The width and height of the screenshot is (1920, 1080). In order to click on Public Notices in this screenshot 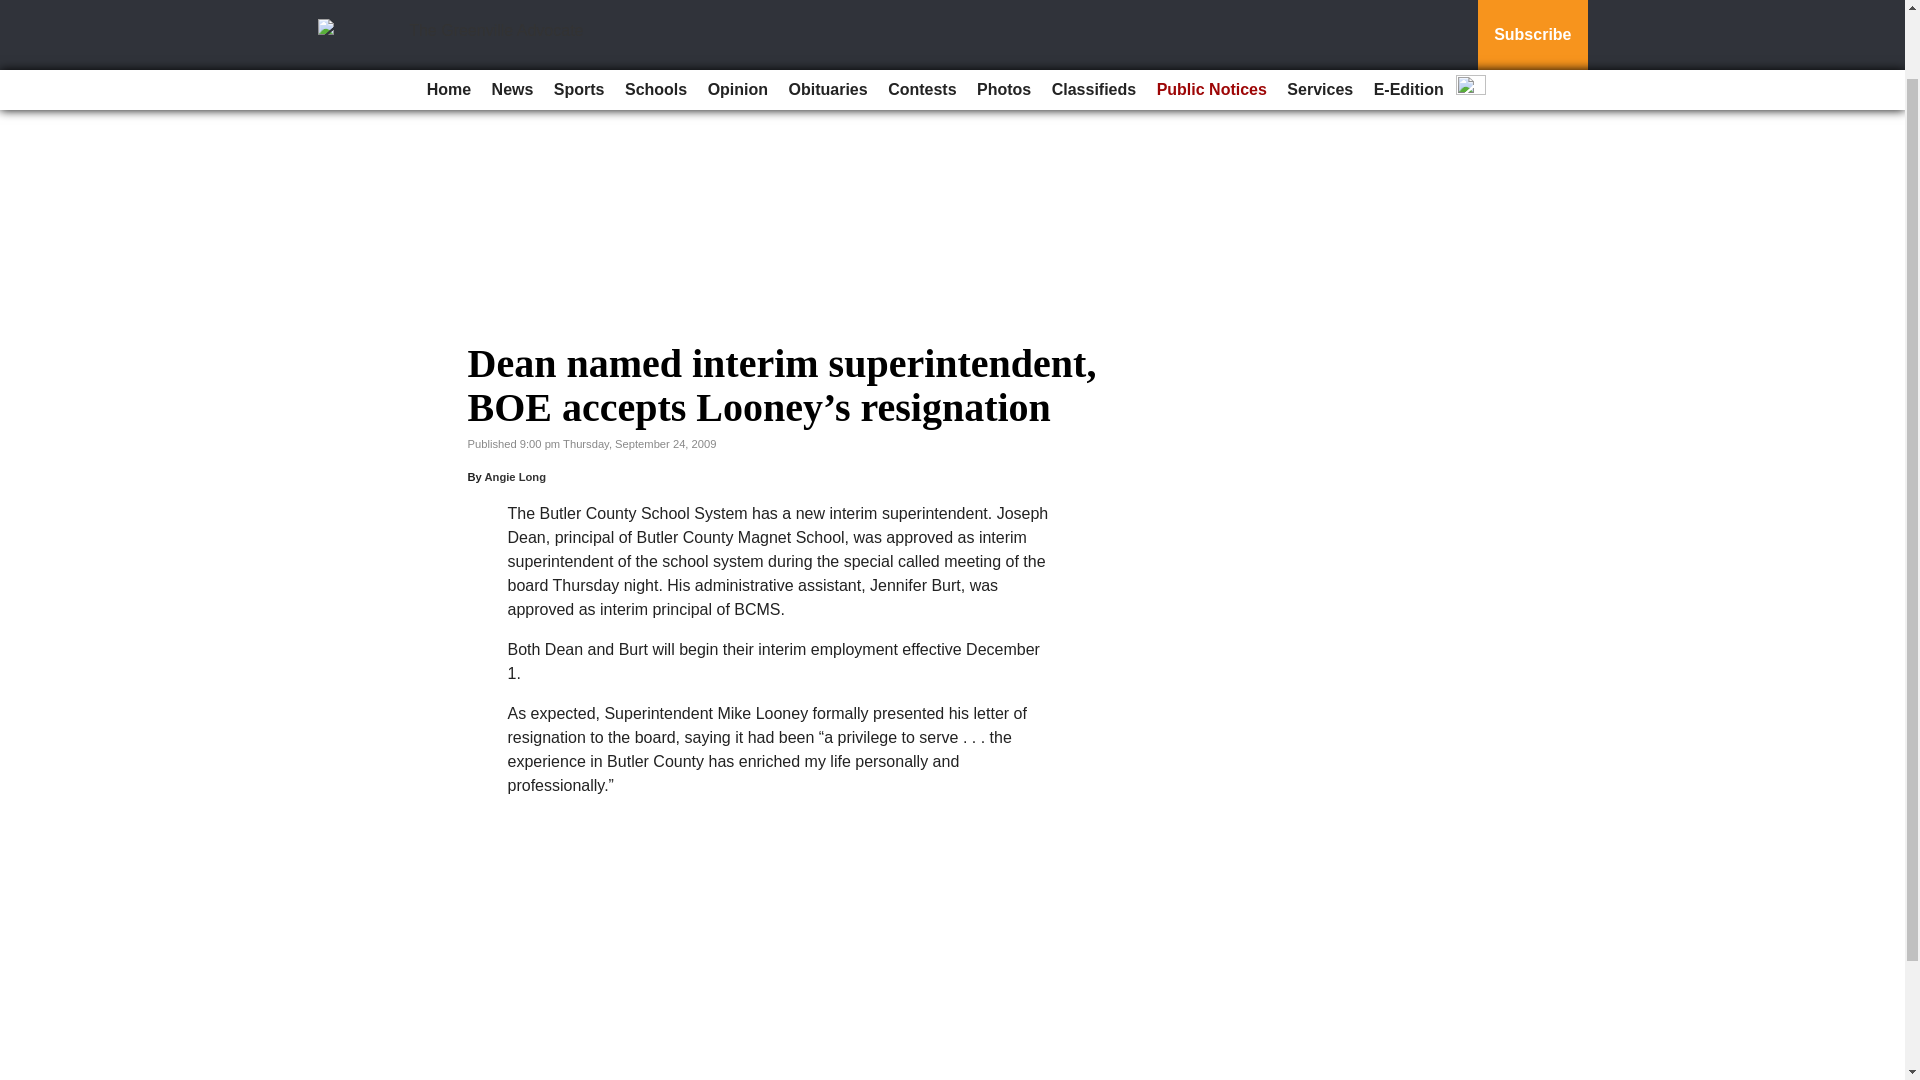, I will do `click(1211, 16)`.